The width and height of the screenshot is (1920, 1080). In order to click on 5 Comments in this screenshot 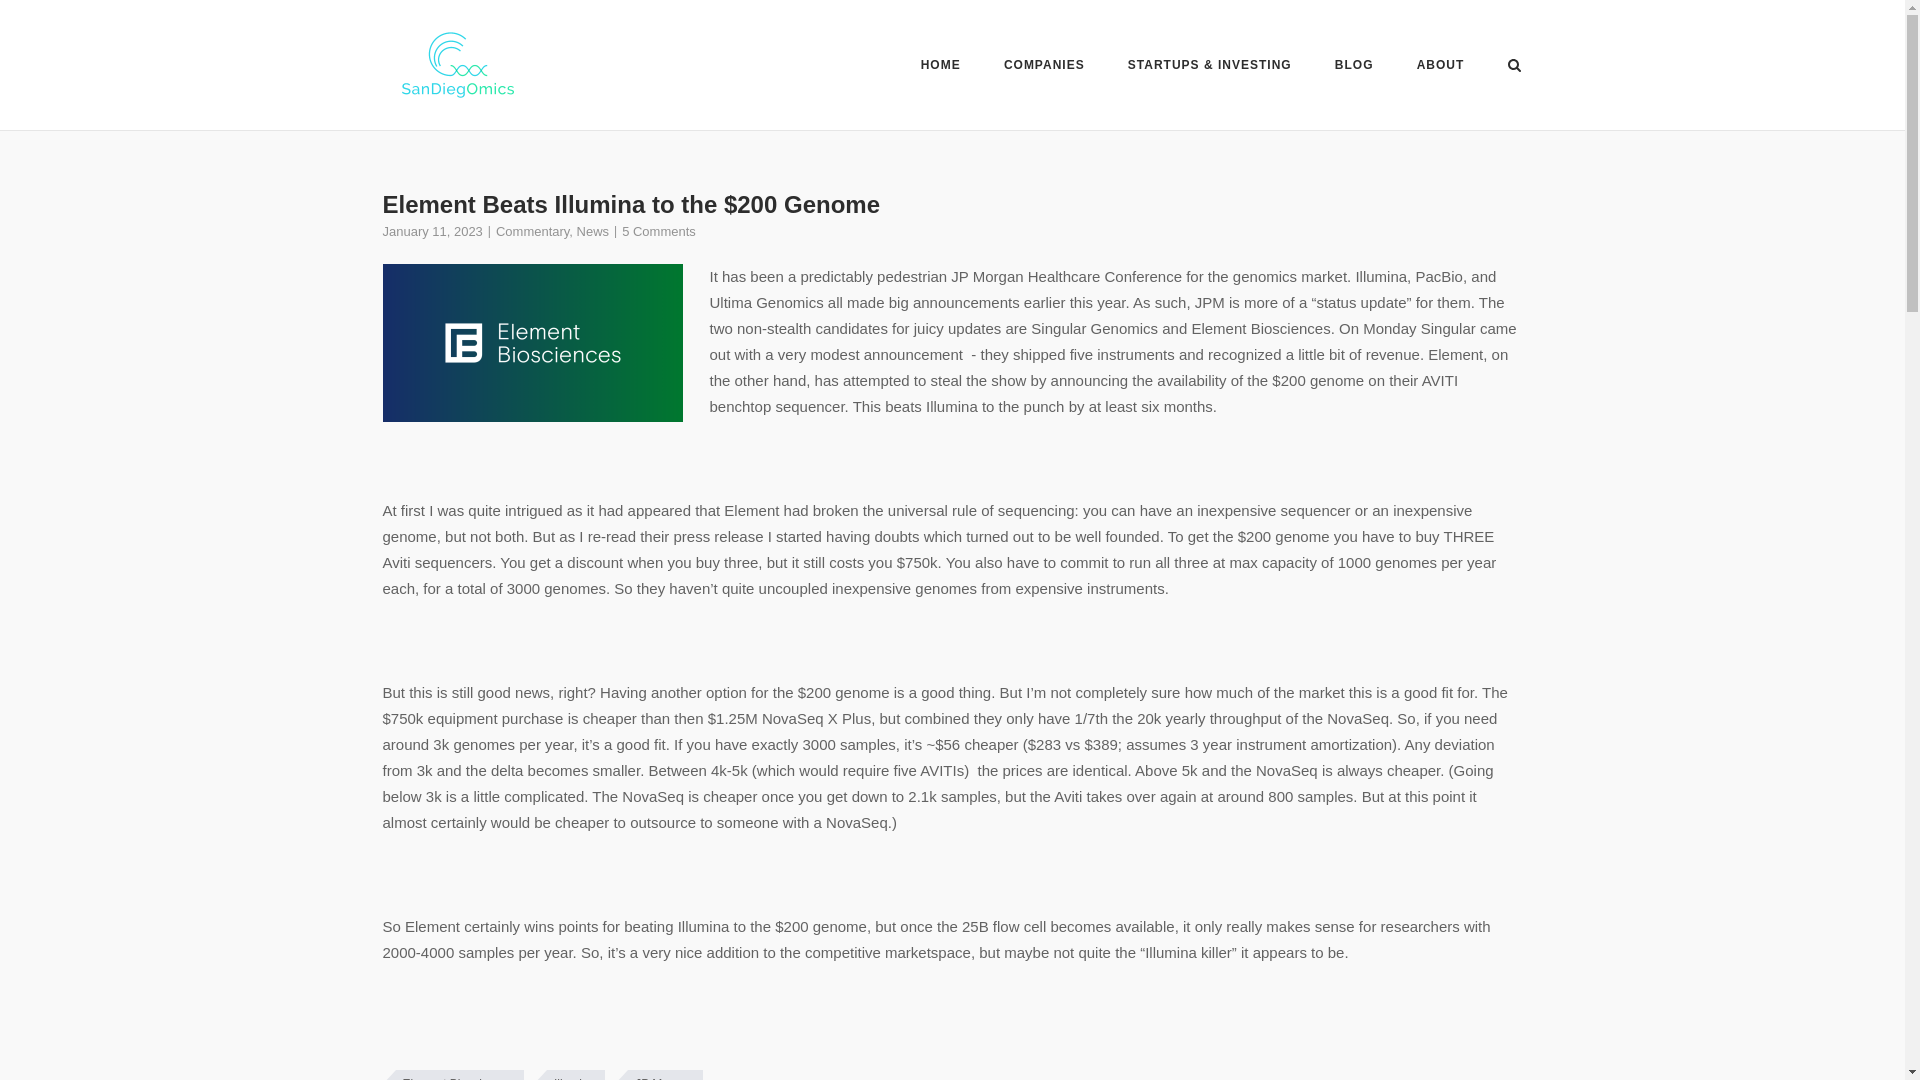, I will do `click(658, 230)`.